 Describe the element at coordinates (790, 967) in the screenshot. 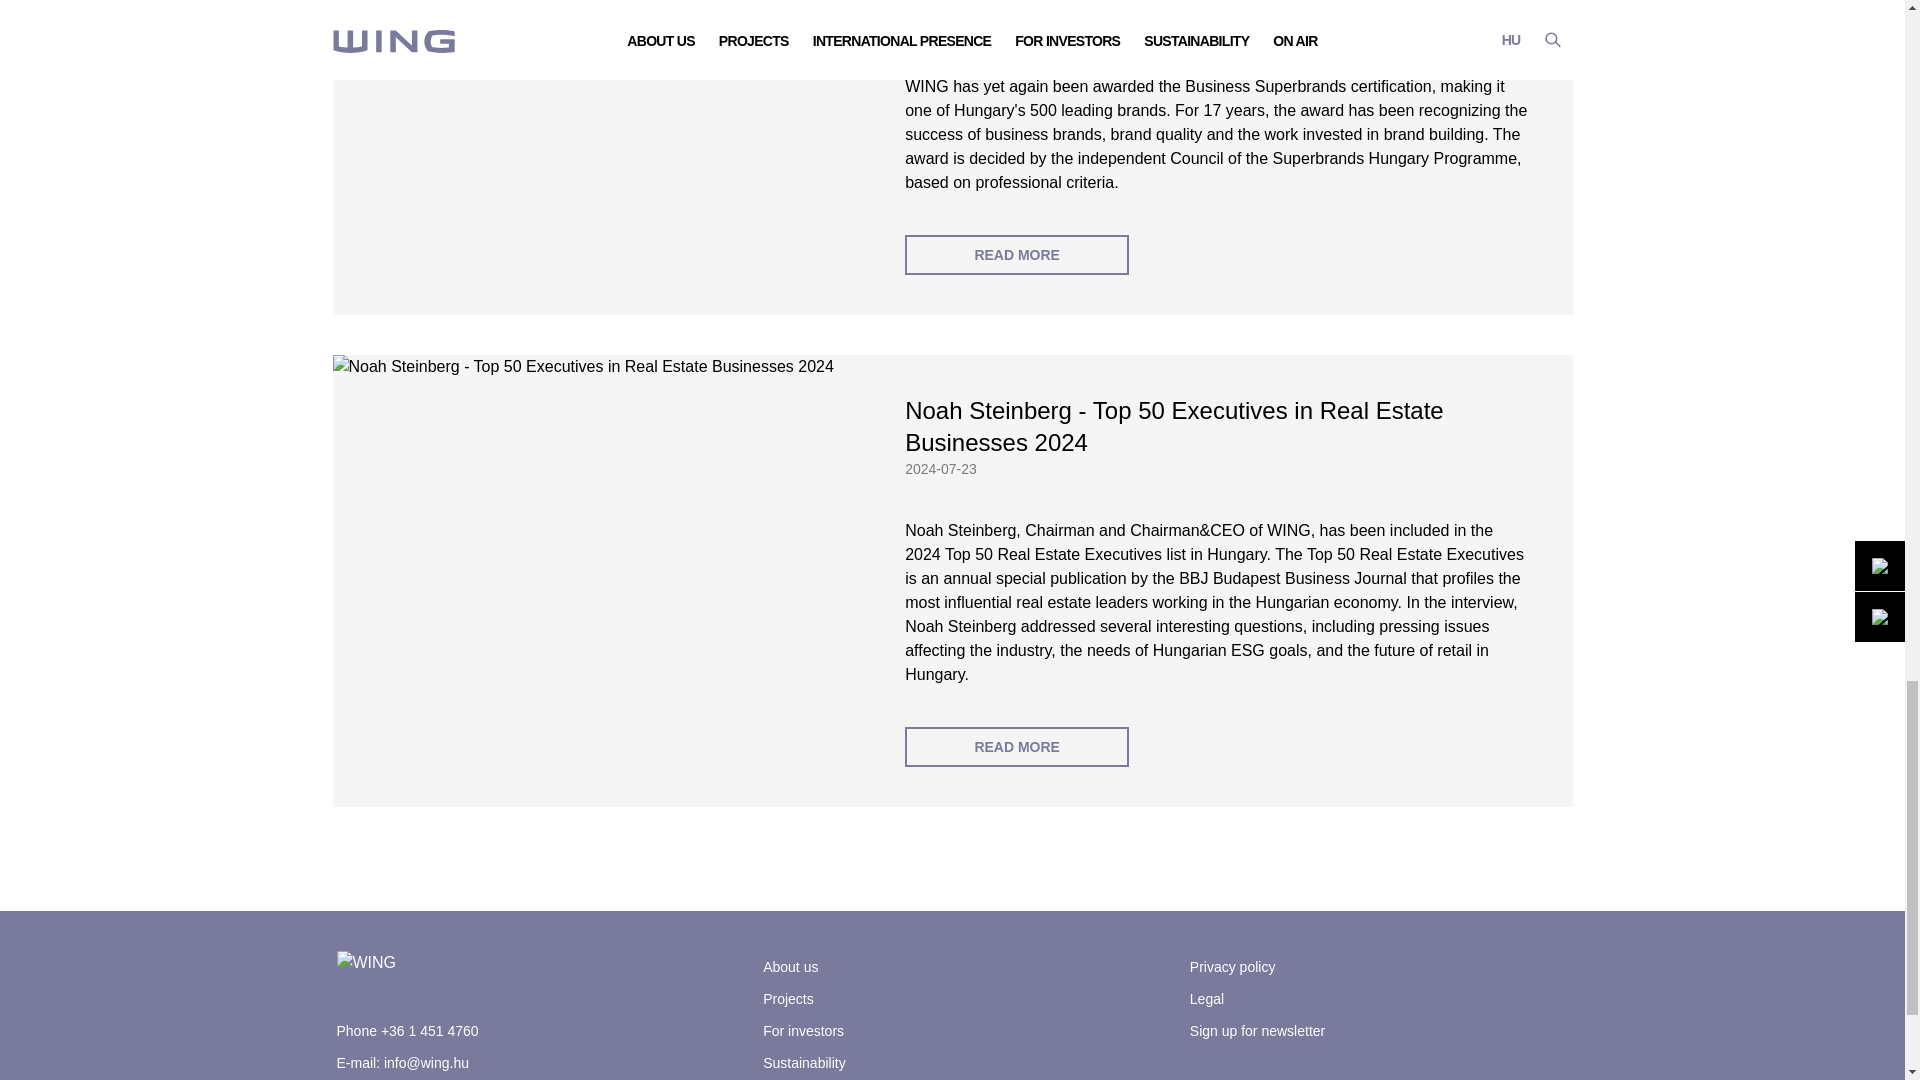

I see `About us` at that location.